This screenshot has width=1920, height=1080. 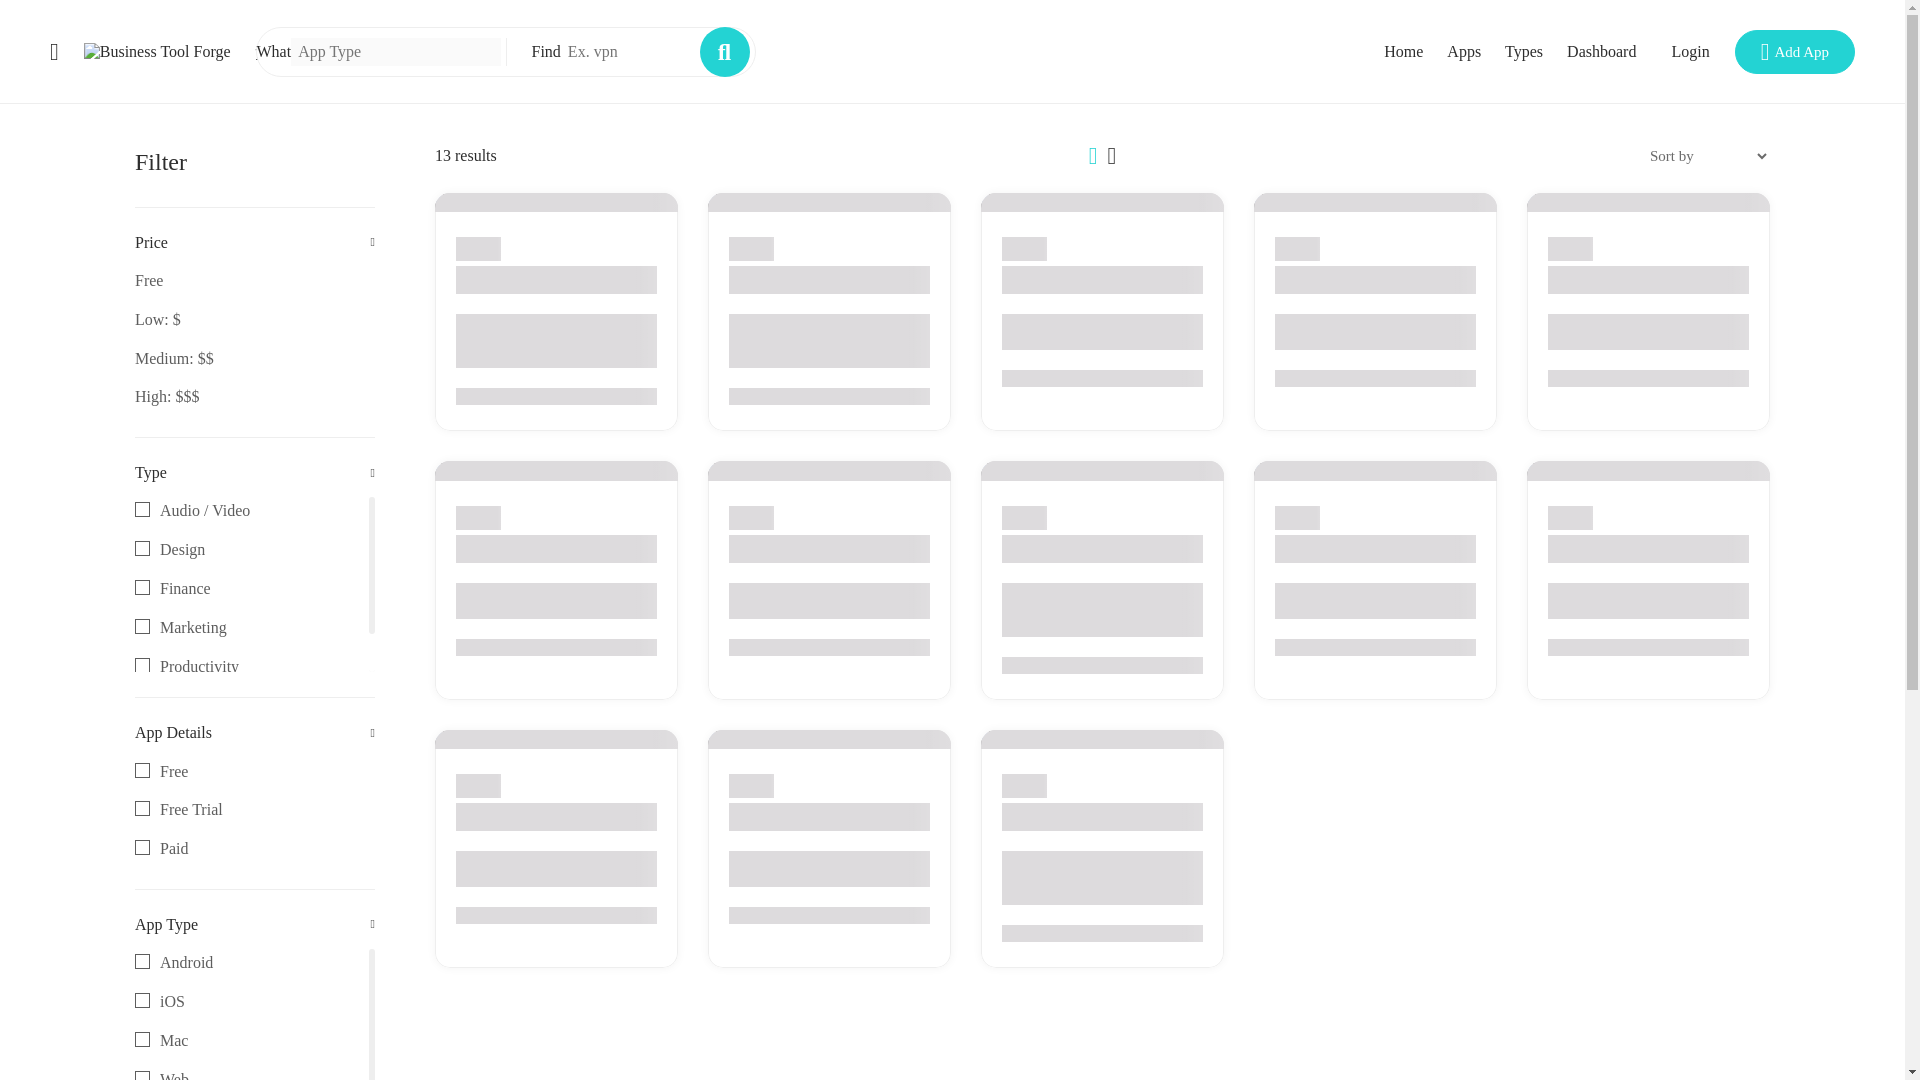 I want to click on GoDaddy, so click(x=756, y=202).